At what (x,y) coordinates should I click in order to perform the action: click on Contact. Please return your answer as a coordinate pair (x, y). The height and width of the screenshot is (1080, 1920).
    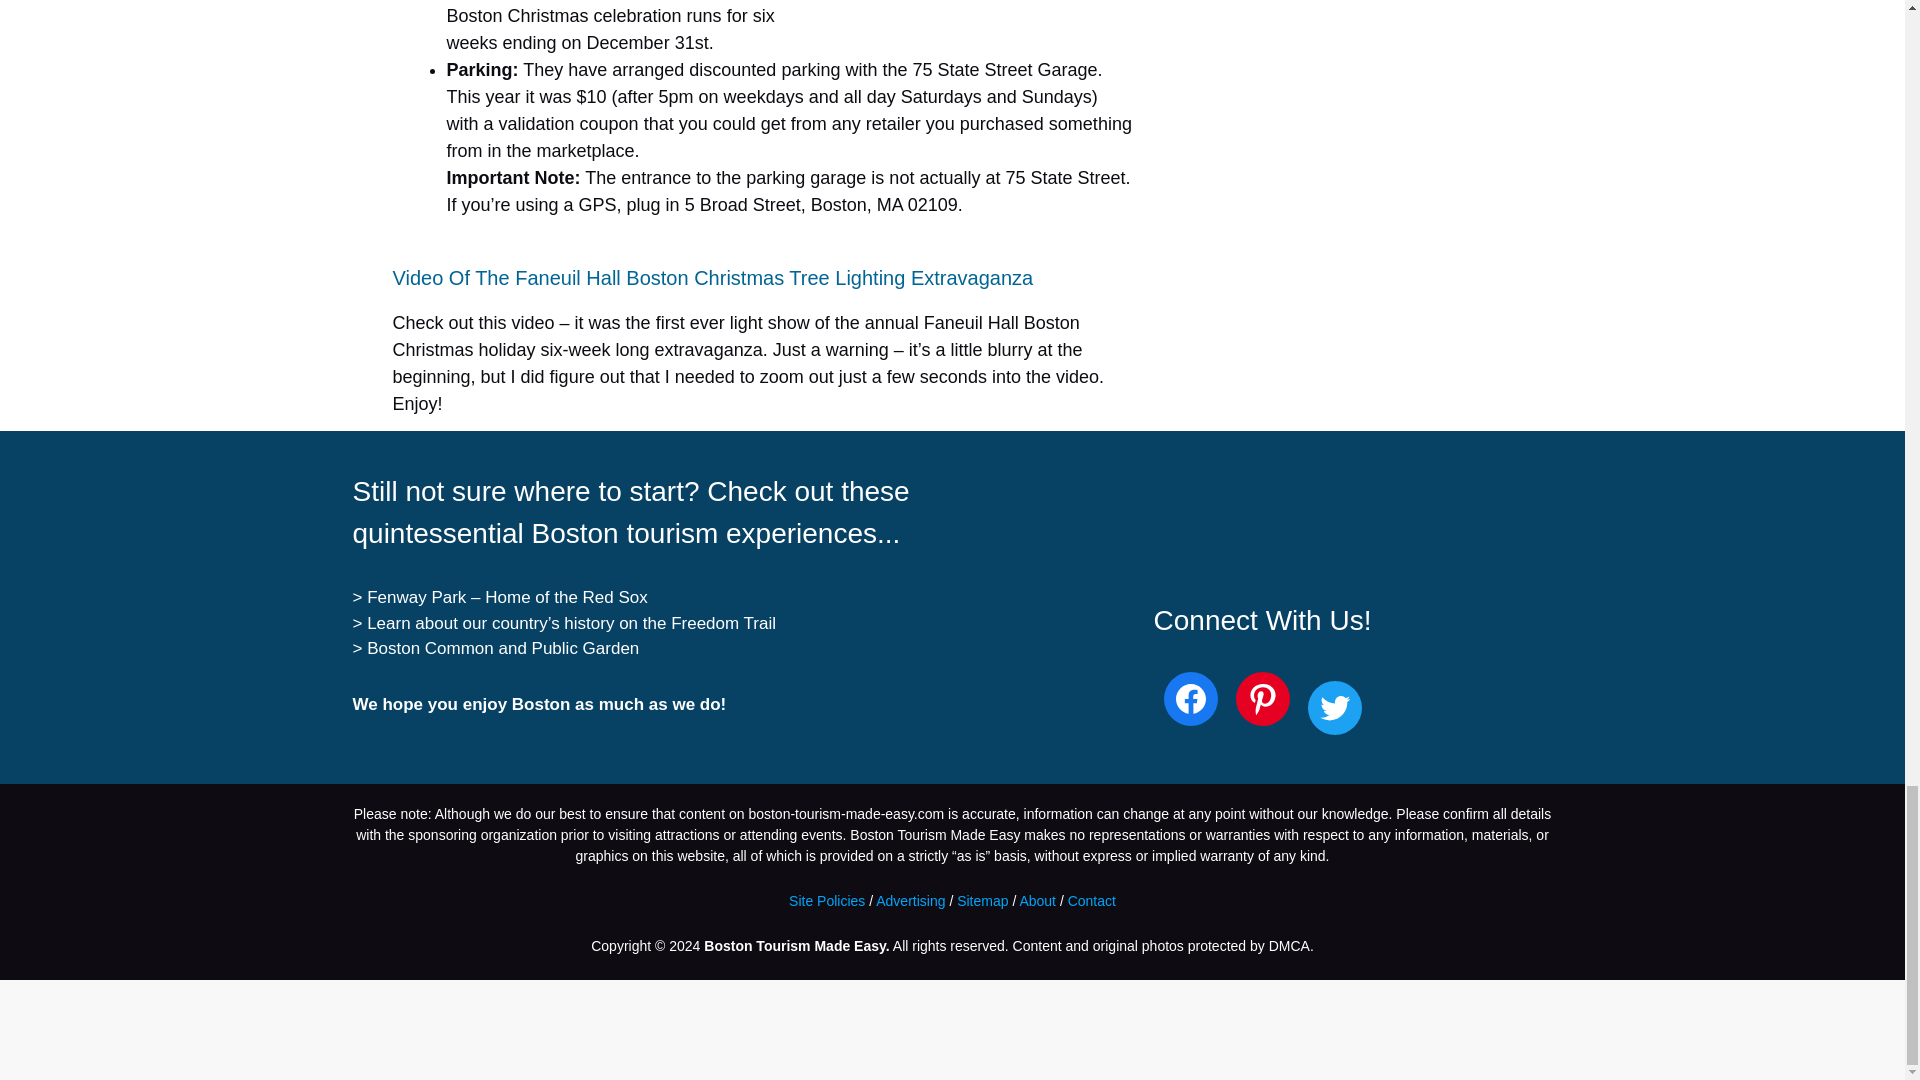
    Looking at the image, I should click on (1091, 901).